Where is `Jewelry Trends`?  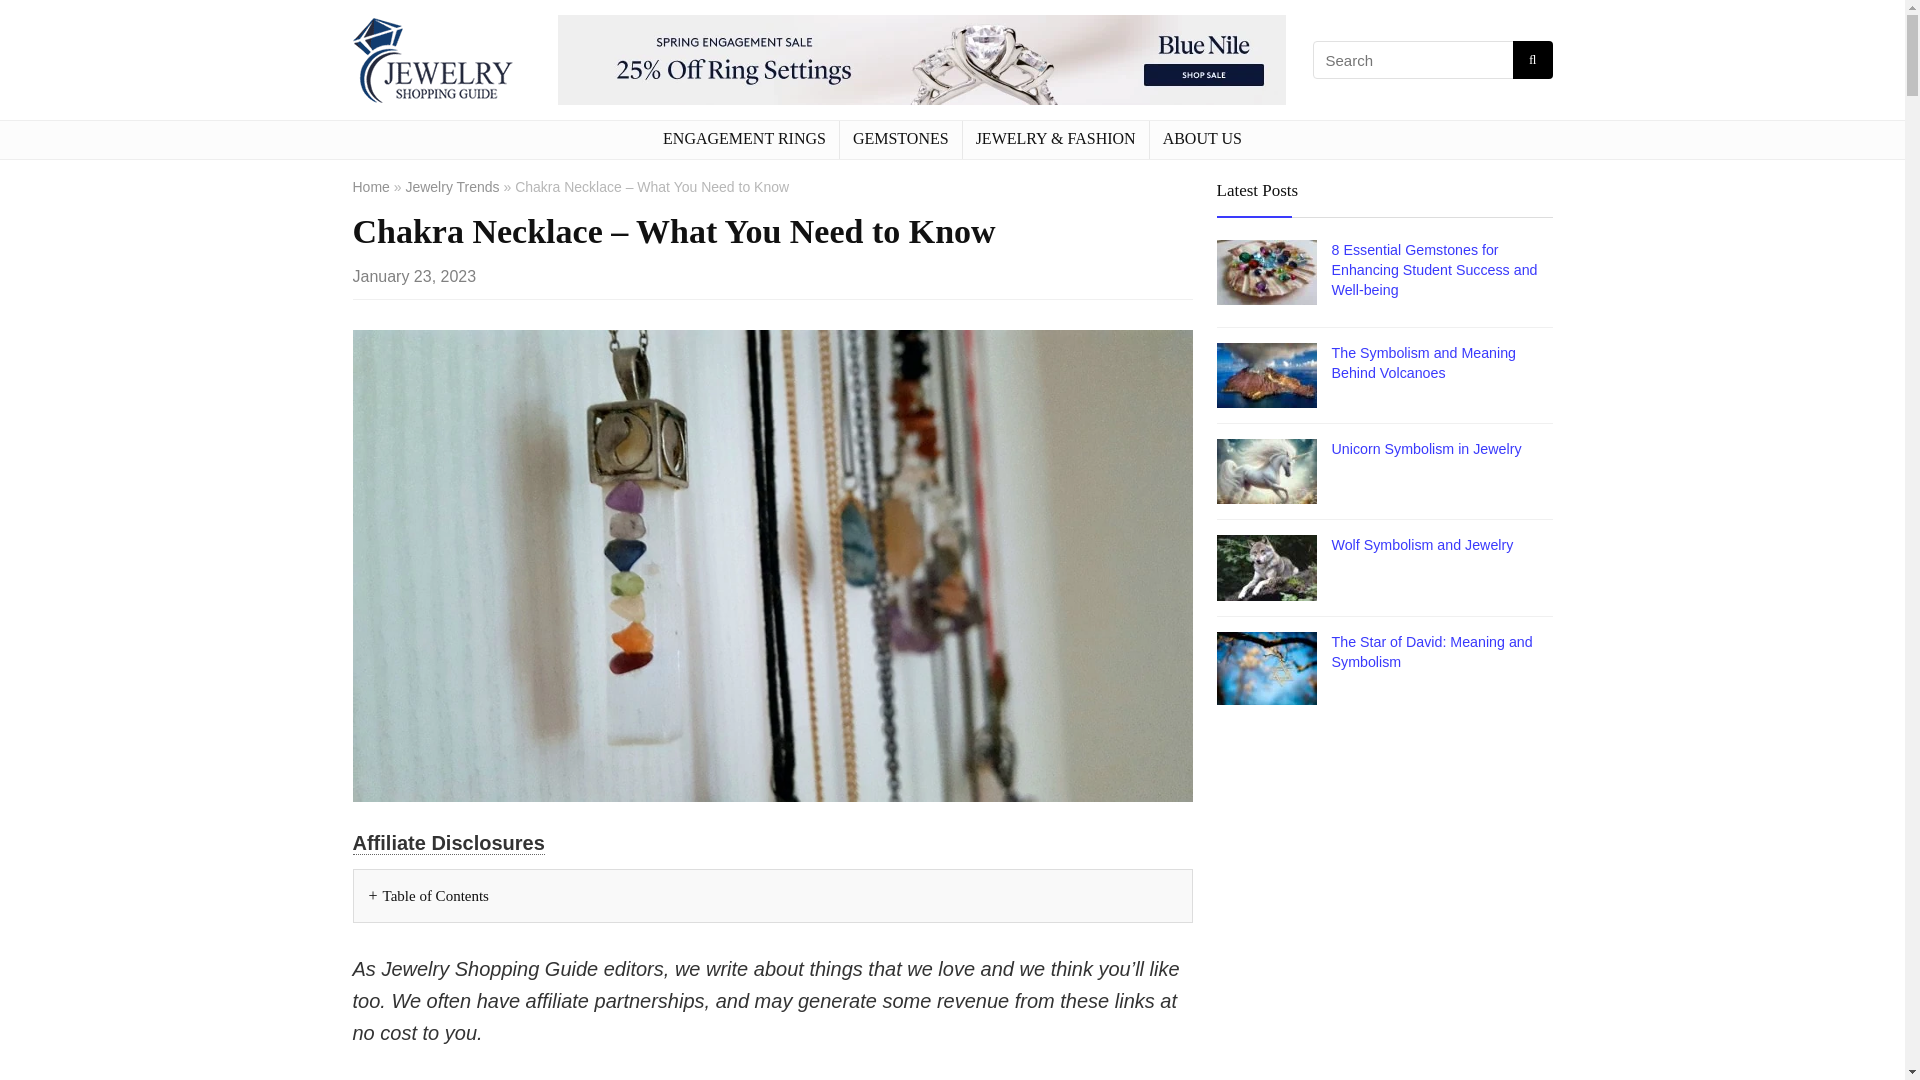 Jewelry Trends is located at coordinates (452, 187).